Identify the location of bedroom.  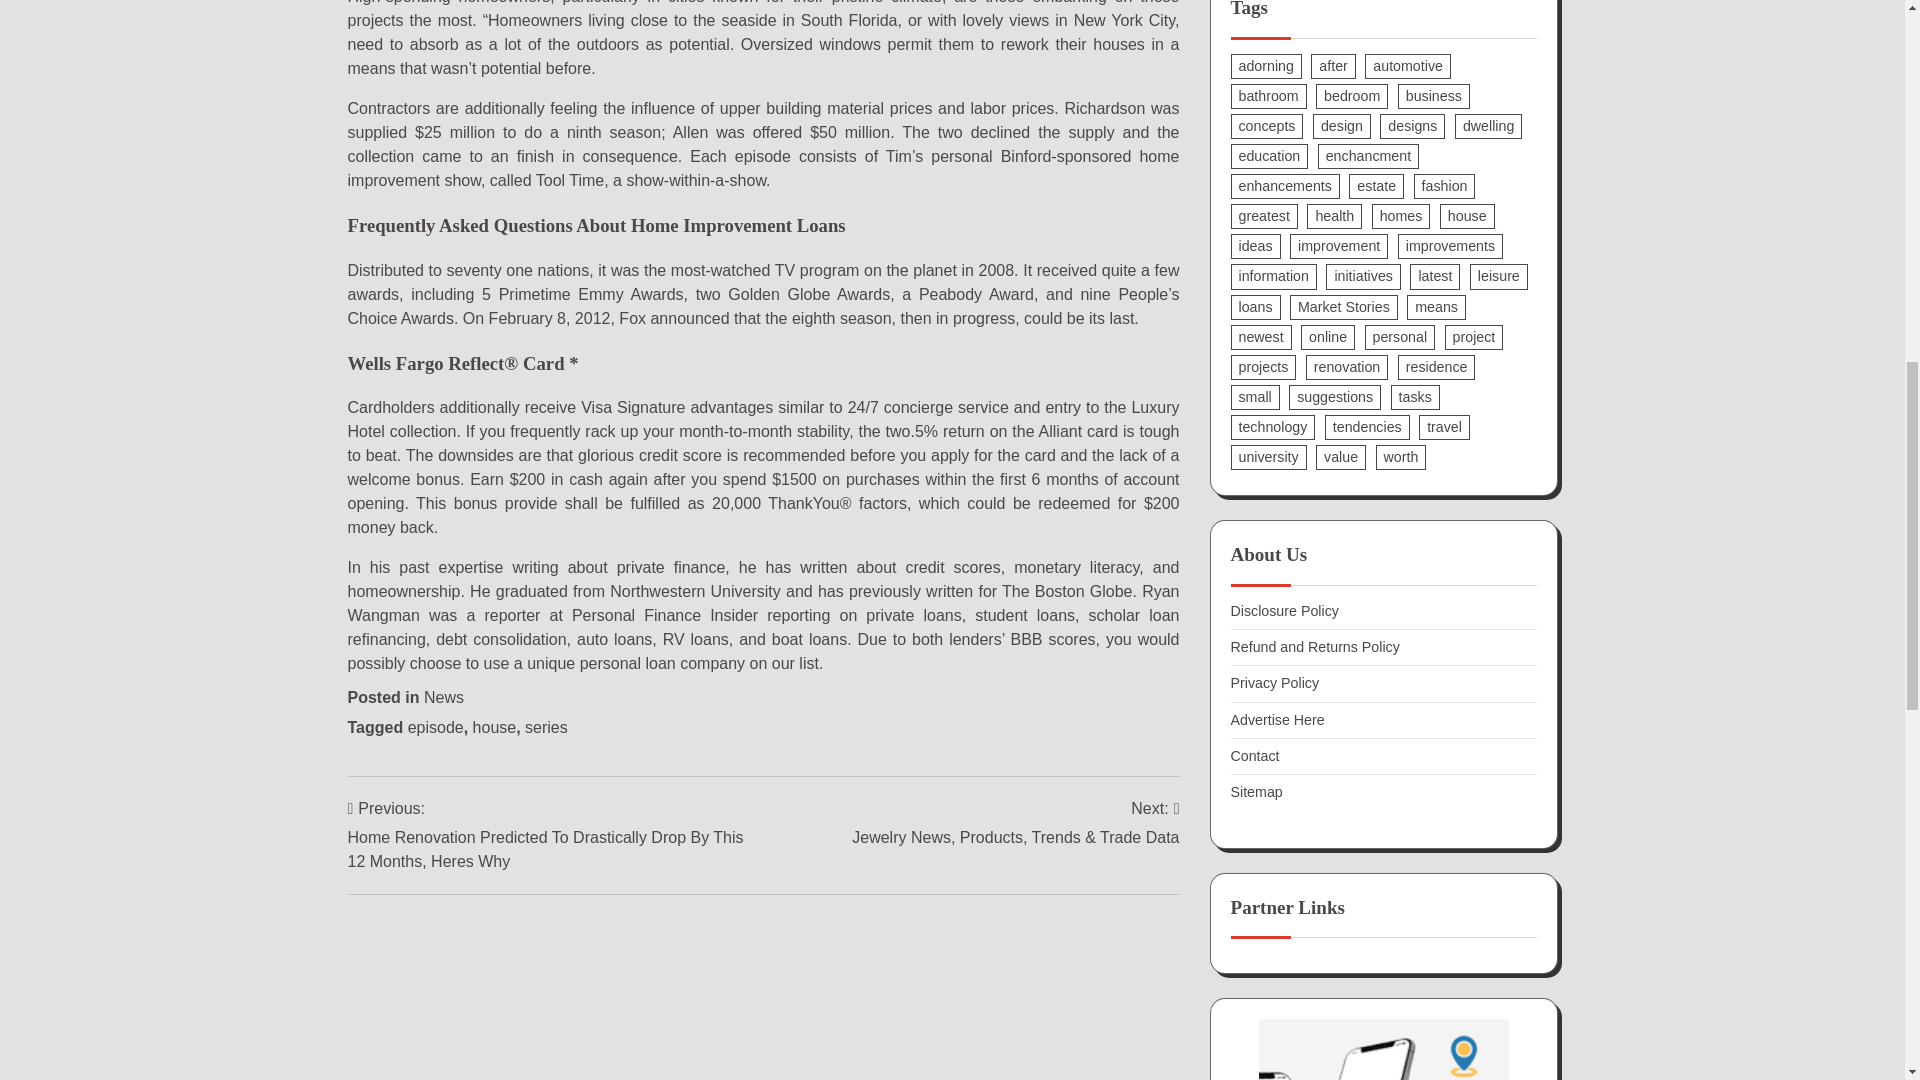
(1352, 96).